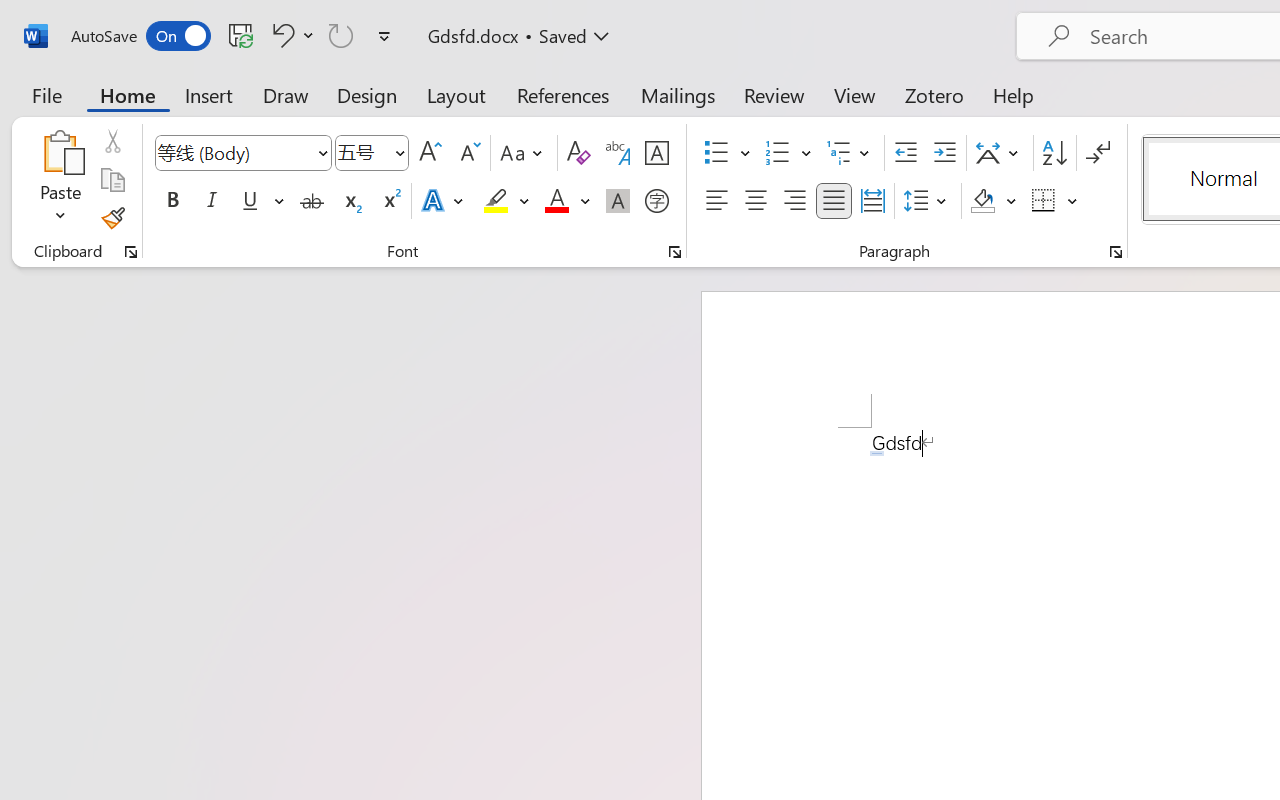 This screenshot has height=800, width=1280. What do you see at coordinates (390, 201) in the screenshot?
I see `Superscript` at bounding box center [390, 201].